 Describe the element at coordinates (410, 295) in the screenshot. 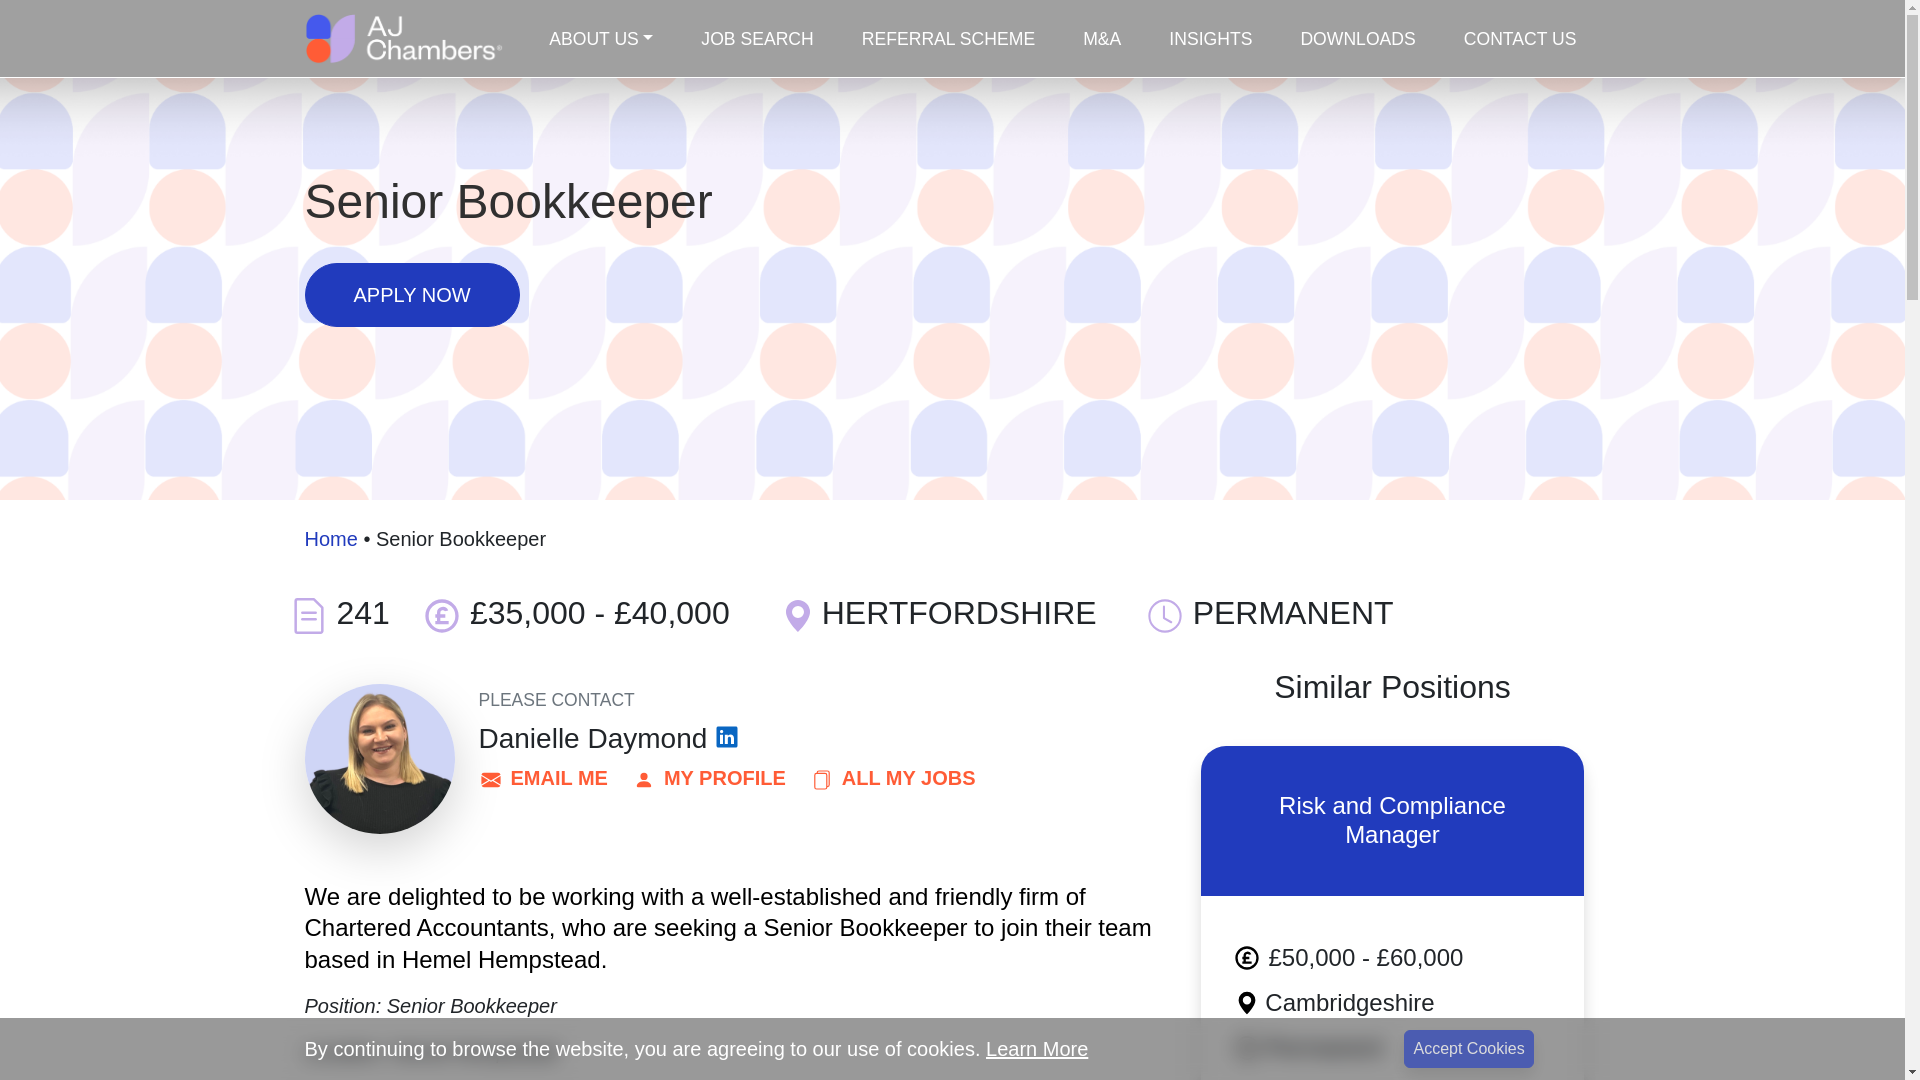

I see `APPLY NOW` at that location.